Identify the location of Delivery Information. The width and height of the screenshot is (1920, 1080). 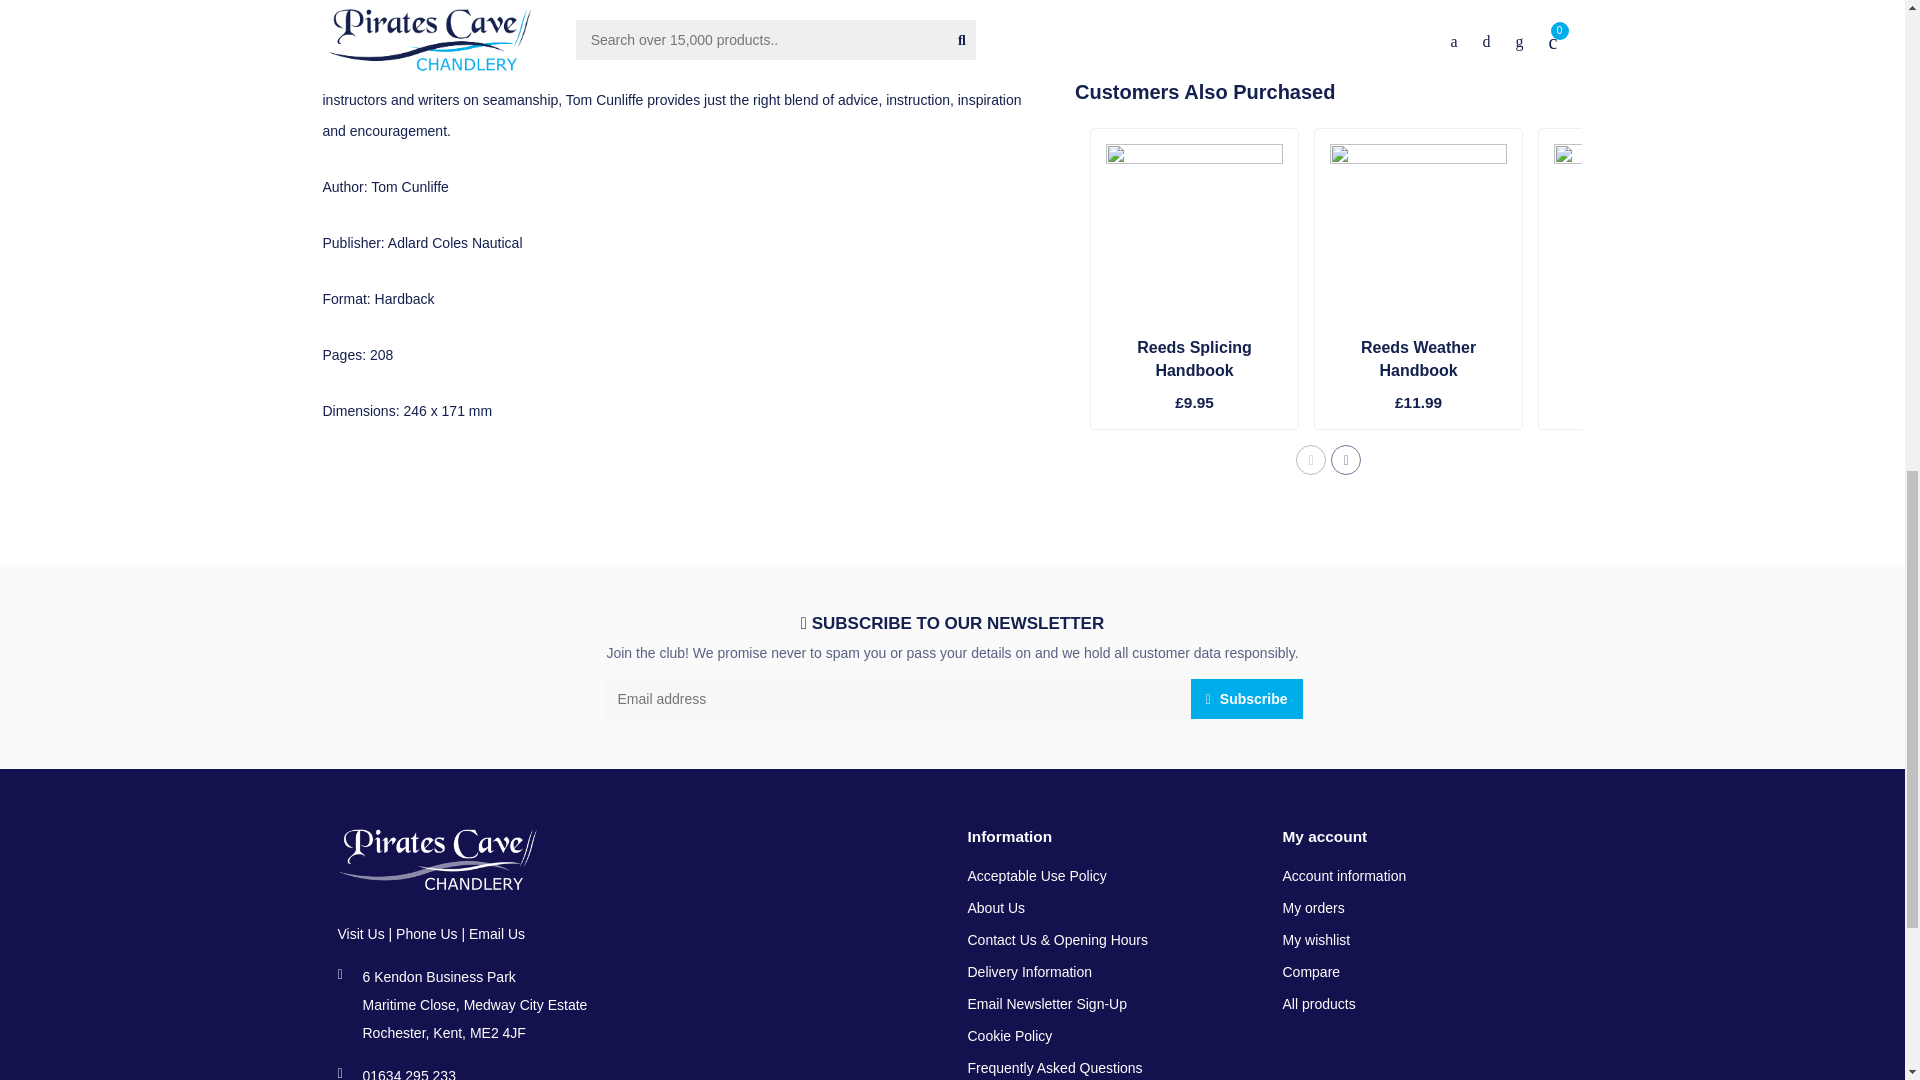
(1030, 972).